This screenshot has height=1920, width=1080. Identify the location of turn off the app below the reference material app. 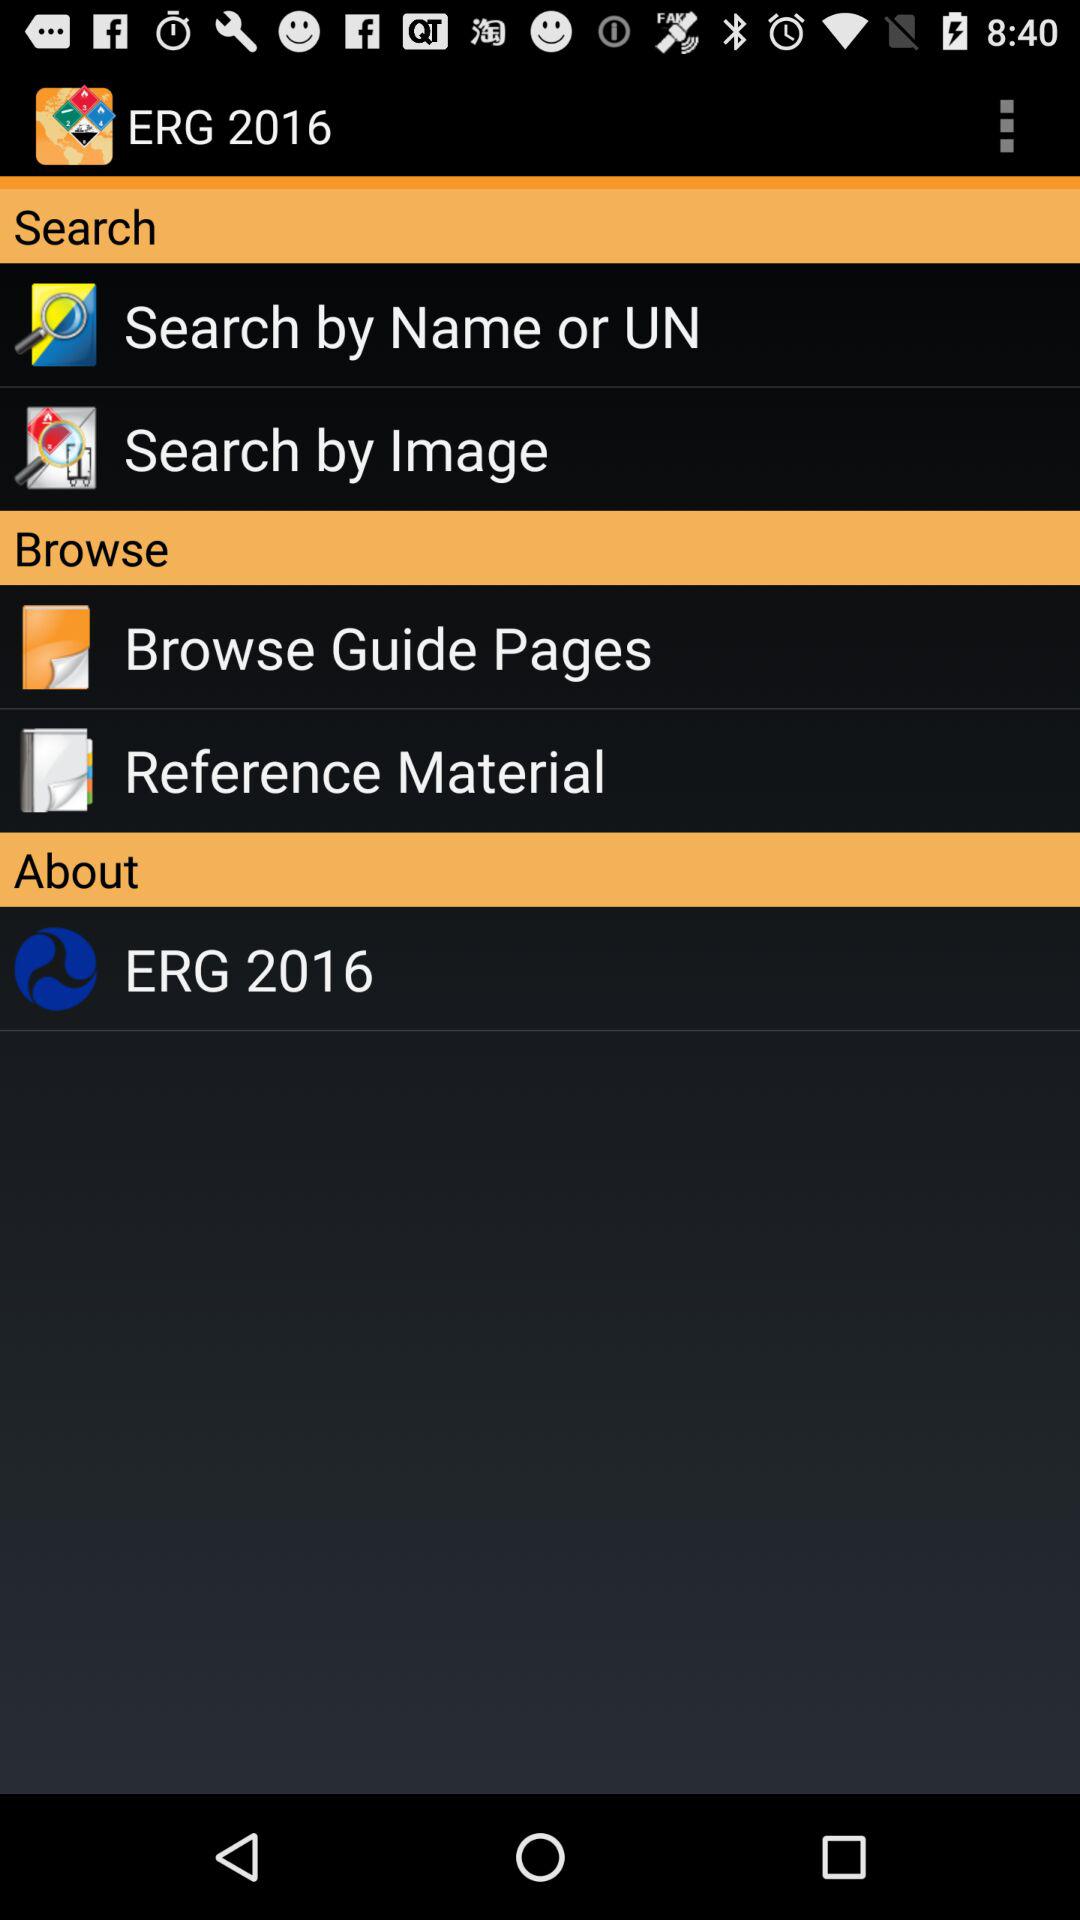
(540, 869).